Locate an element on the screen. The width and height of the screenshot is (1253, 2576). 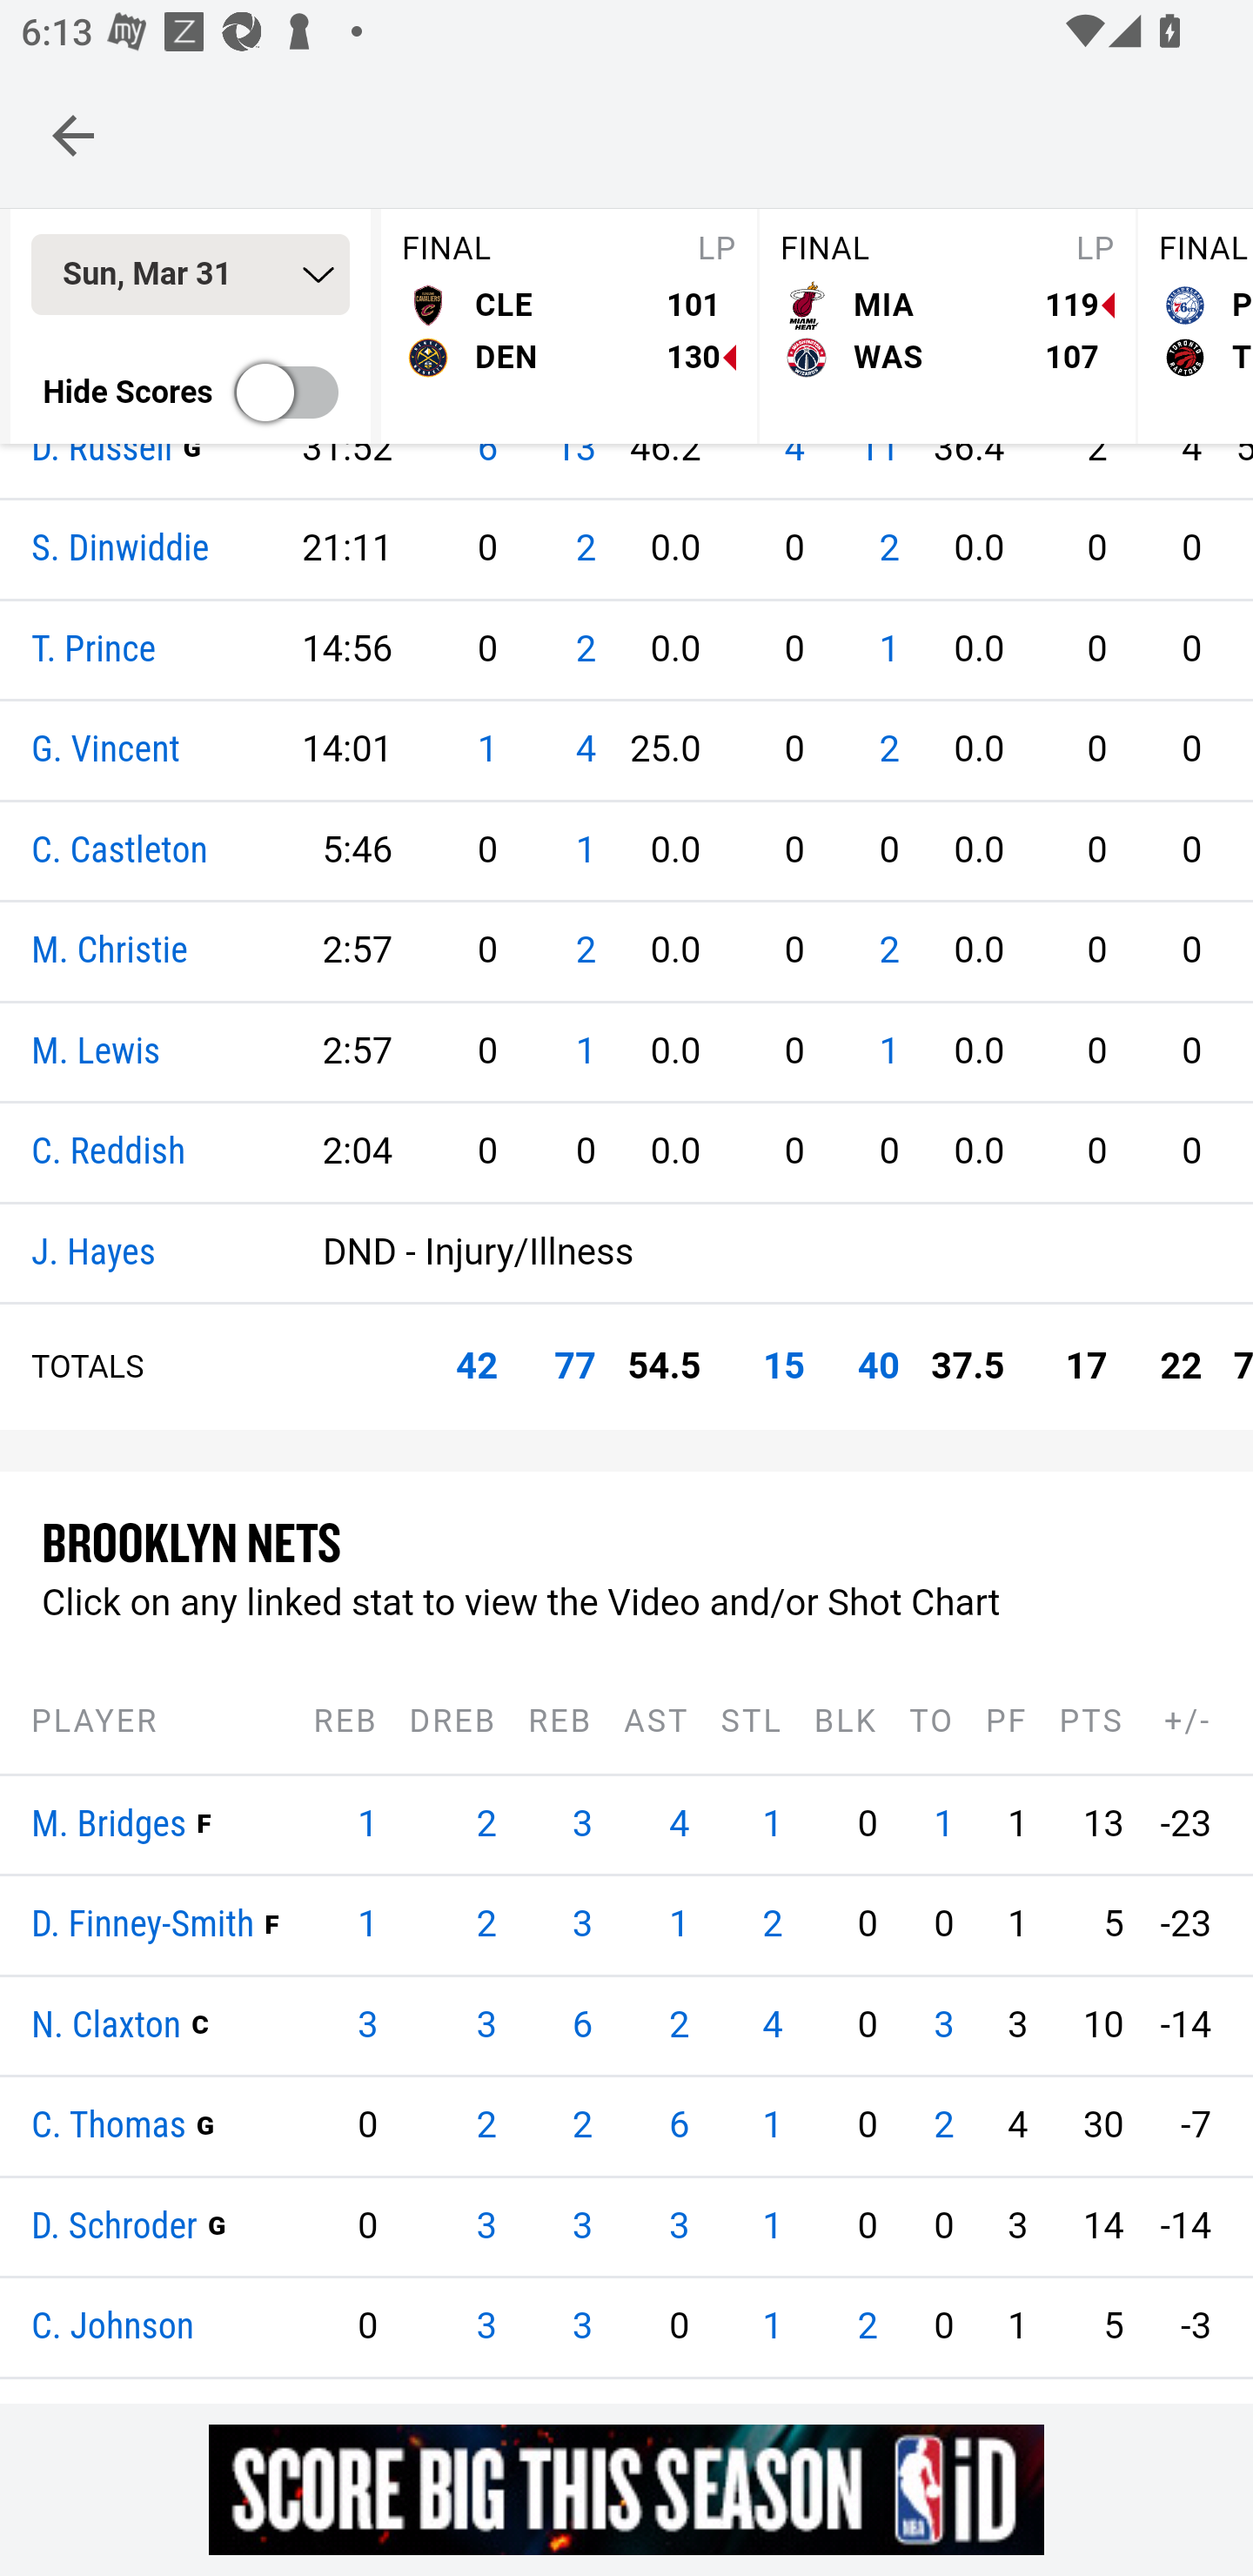
3 is located at coordinates (583, 1825).